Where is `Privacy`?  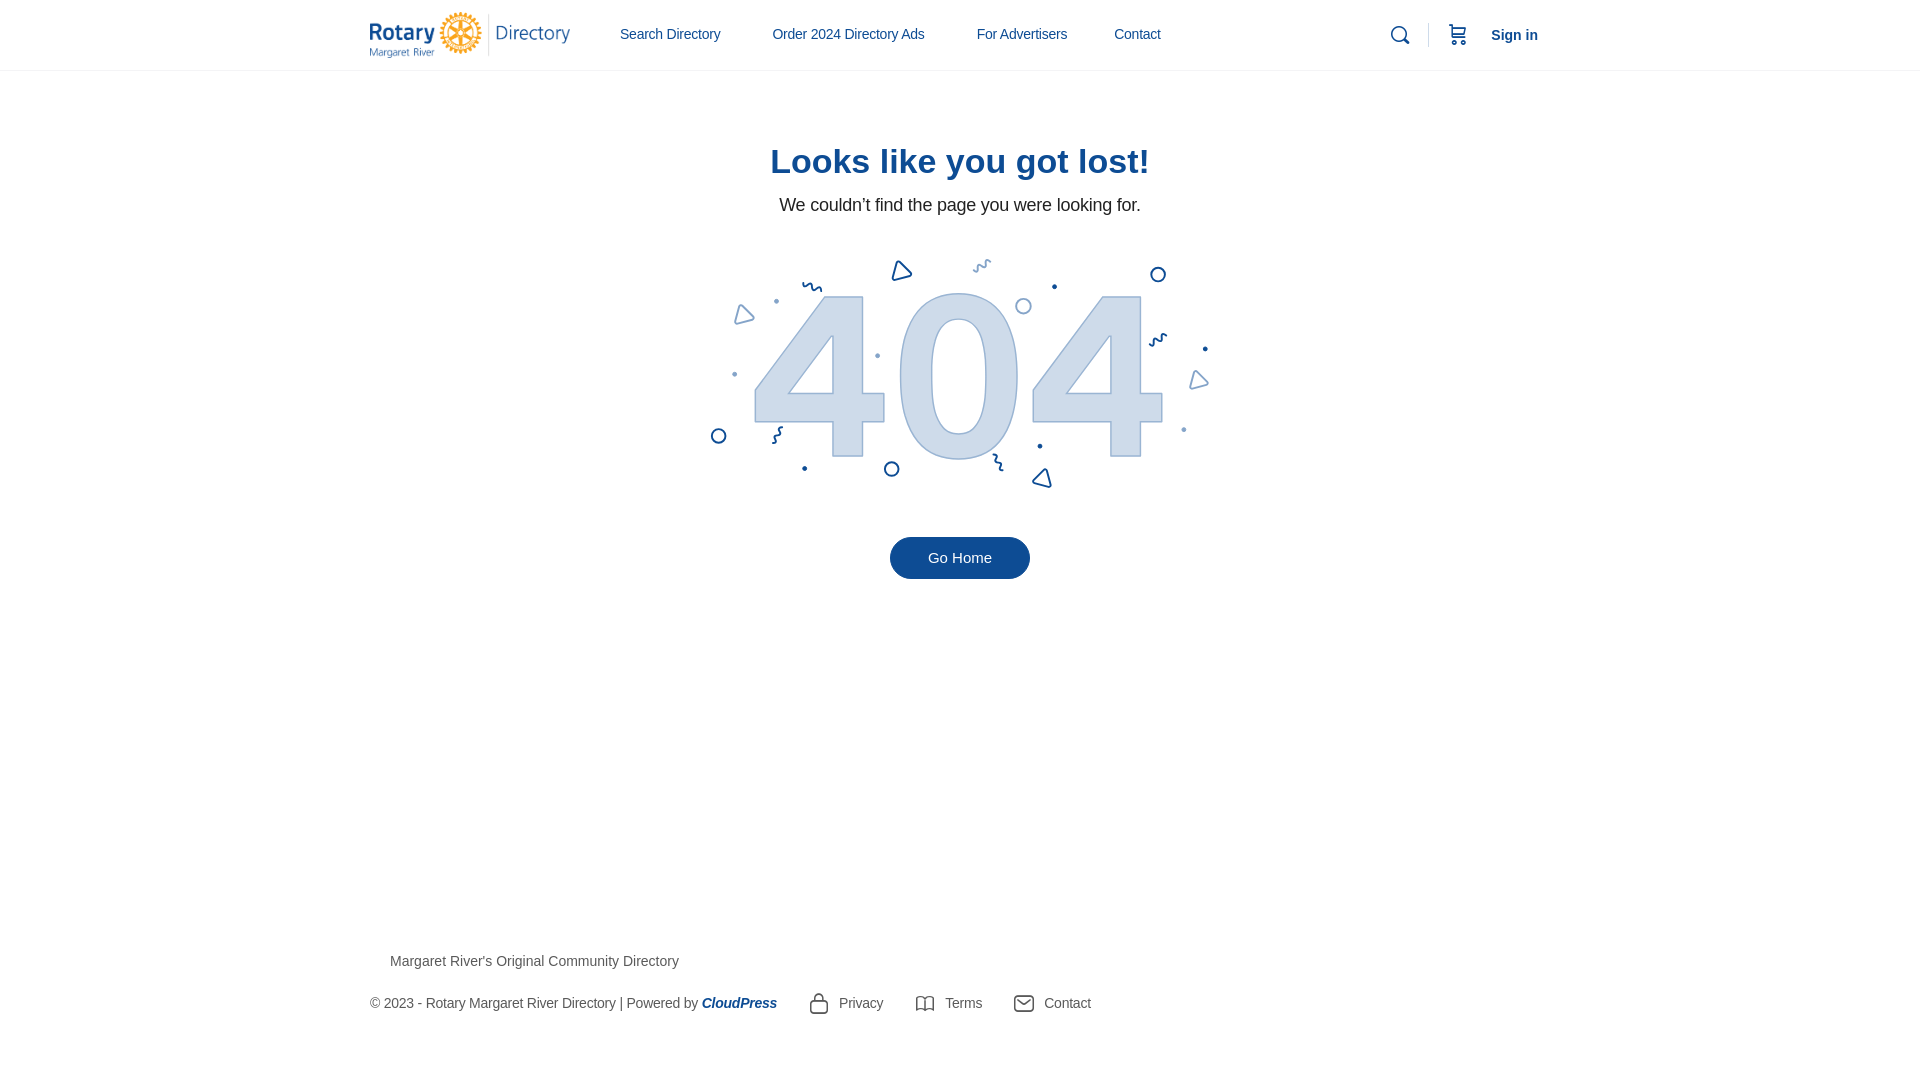
Privacy is located at coordinates (845, 1003).